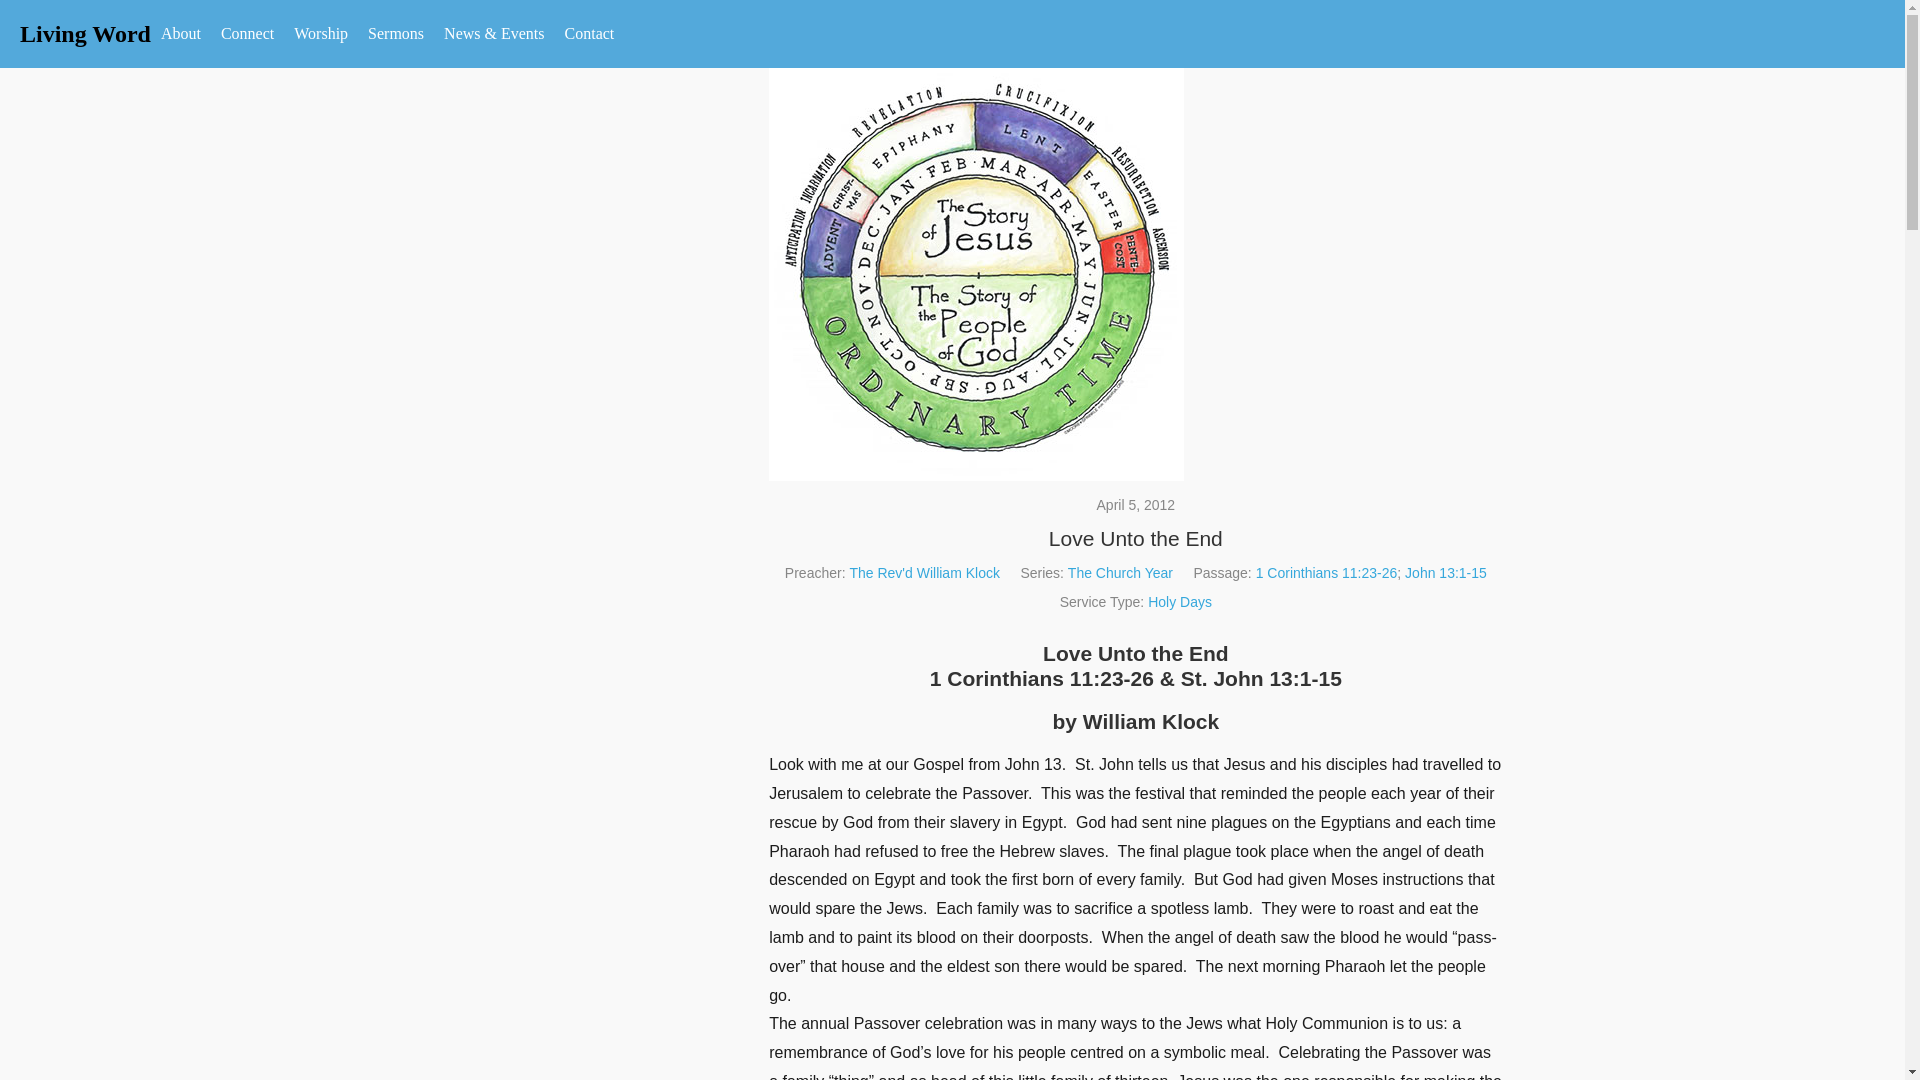  What do you see at coordinates (1446, 572) in the screenshot?
I see `John 13:1-15` at bounding box center [1446, 572].